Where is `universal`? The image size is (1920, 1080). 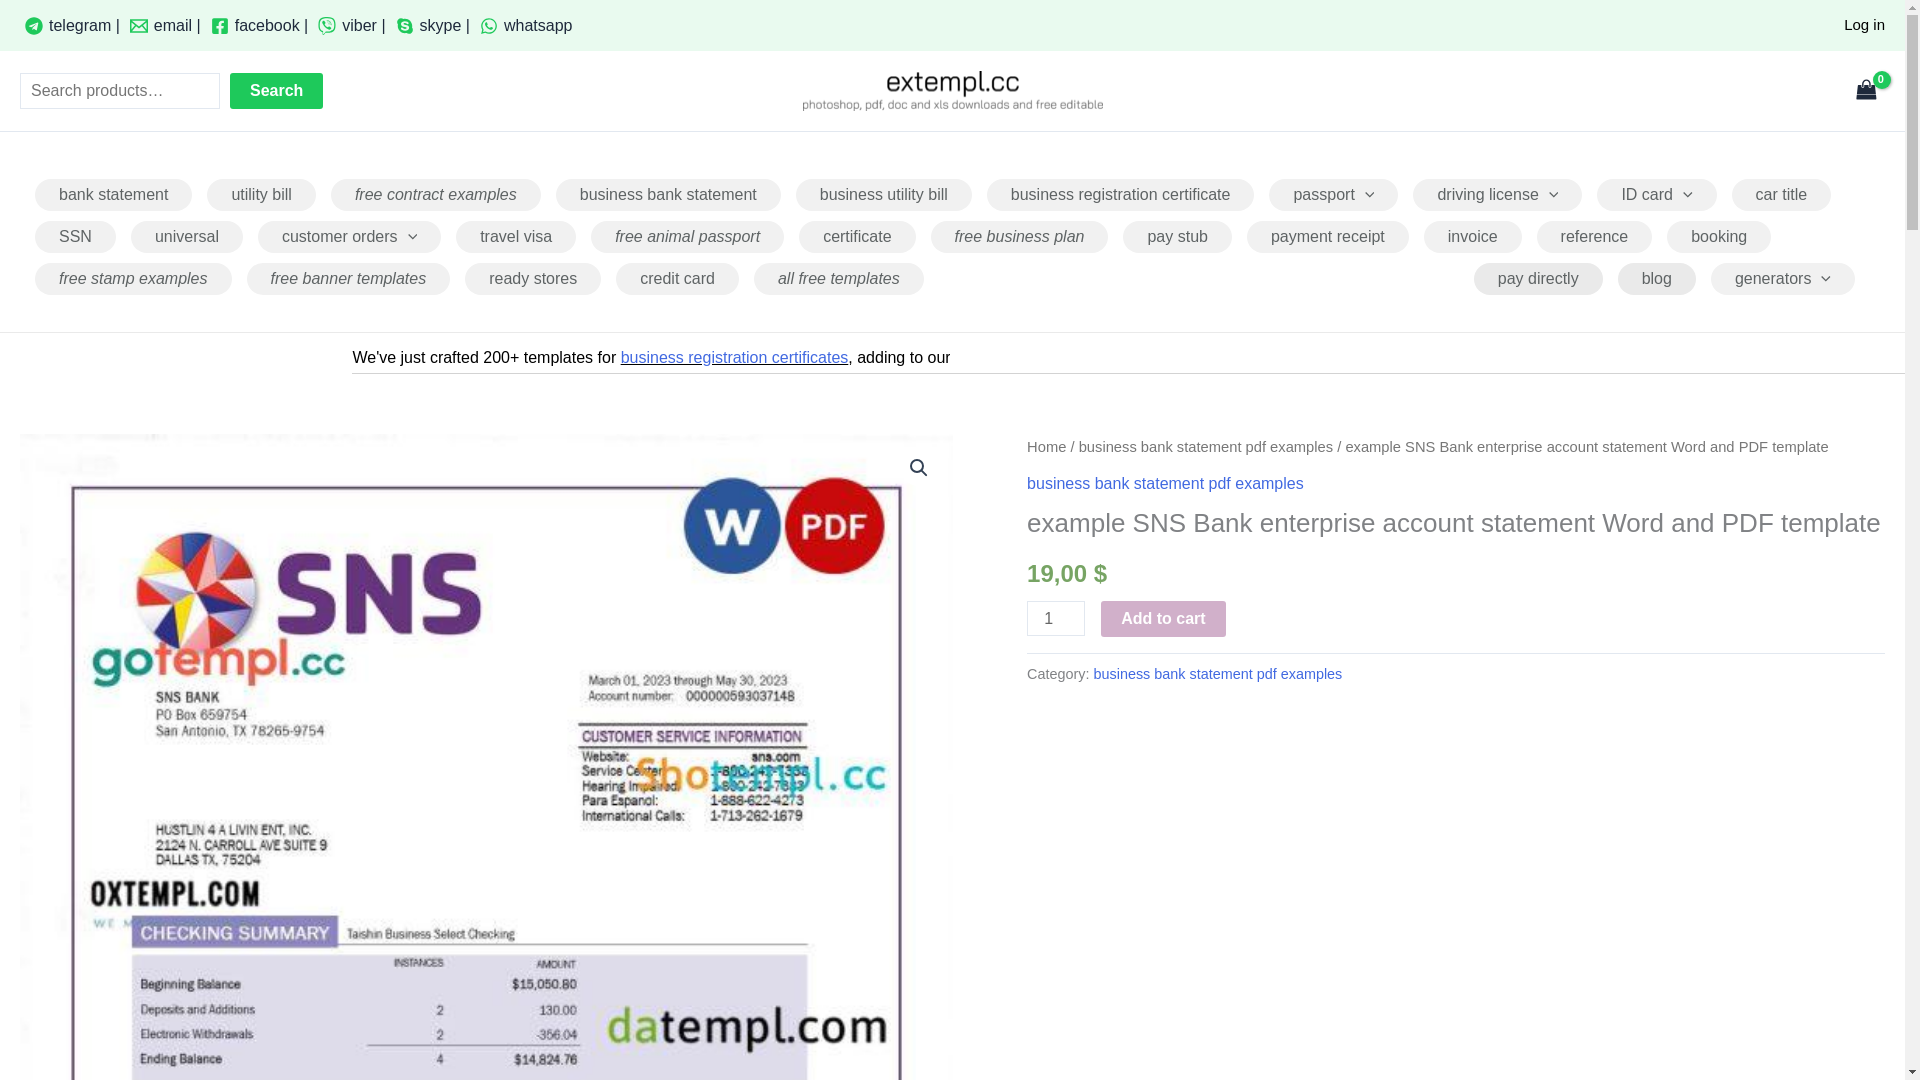 universal is located at coordinates (186, 236).